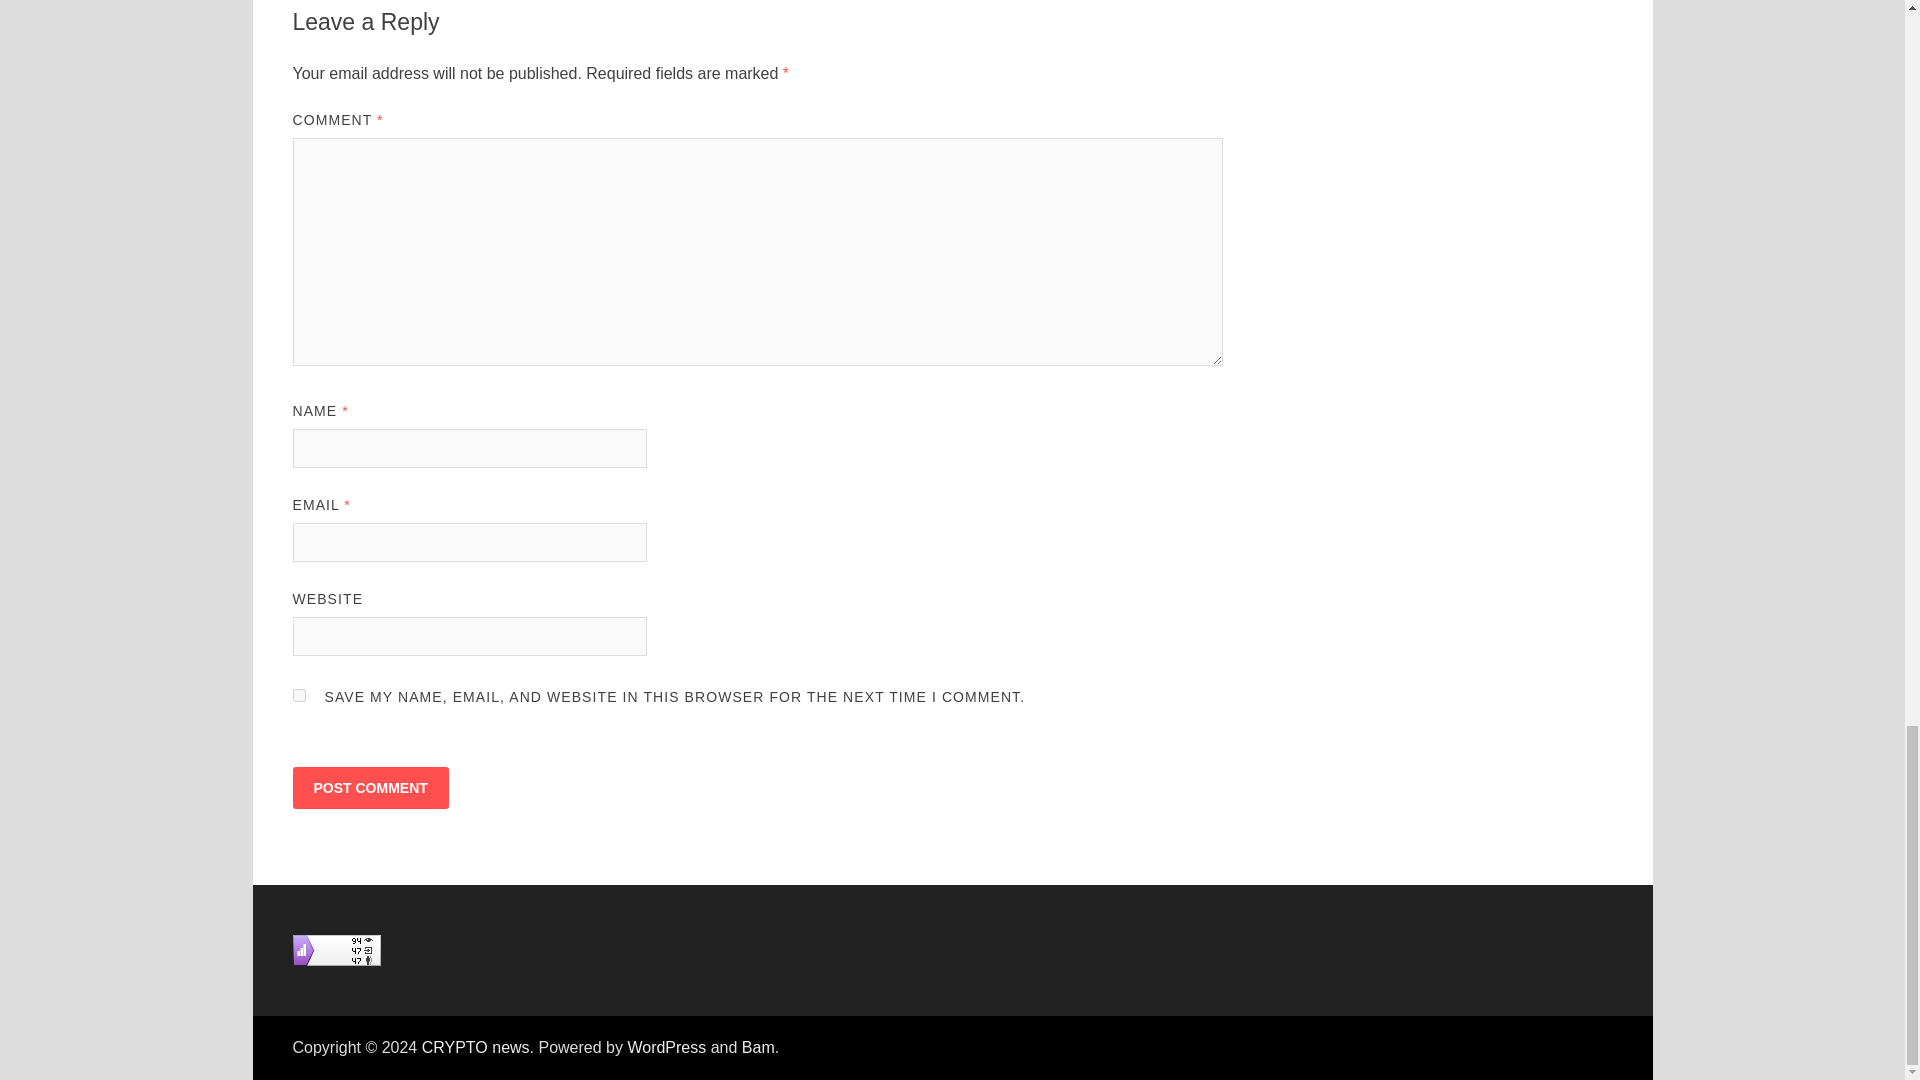 The height and width of the screenshot is (1080, 1920). I want to click on yes, so click(298, 696).